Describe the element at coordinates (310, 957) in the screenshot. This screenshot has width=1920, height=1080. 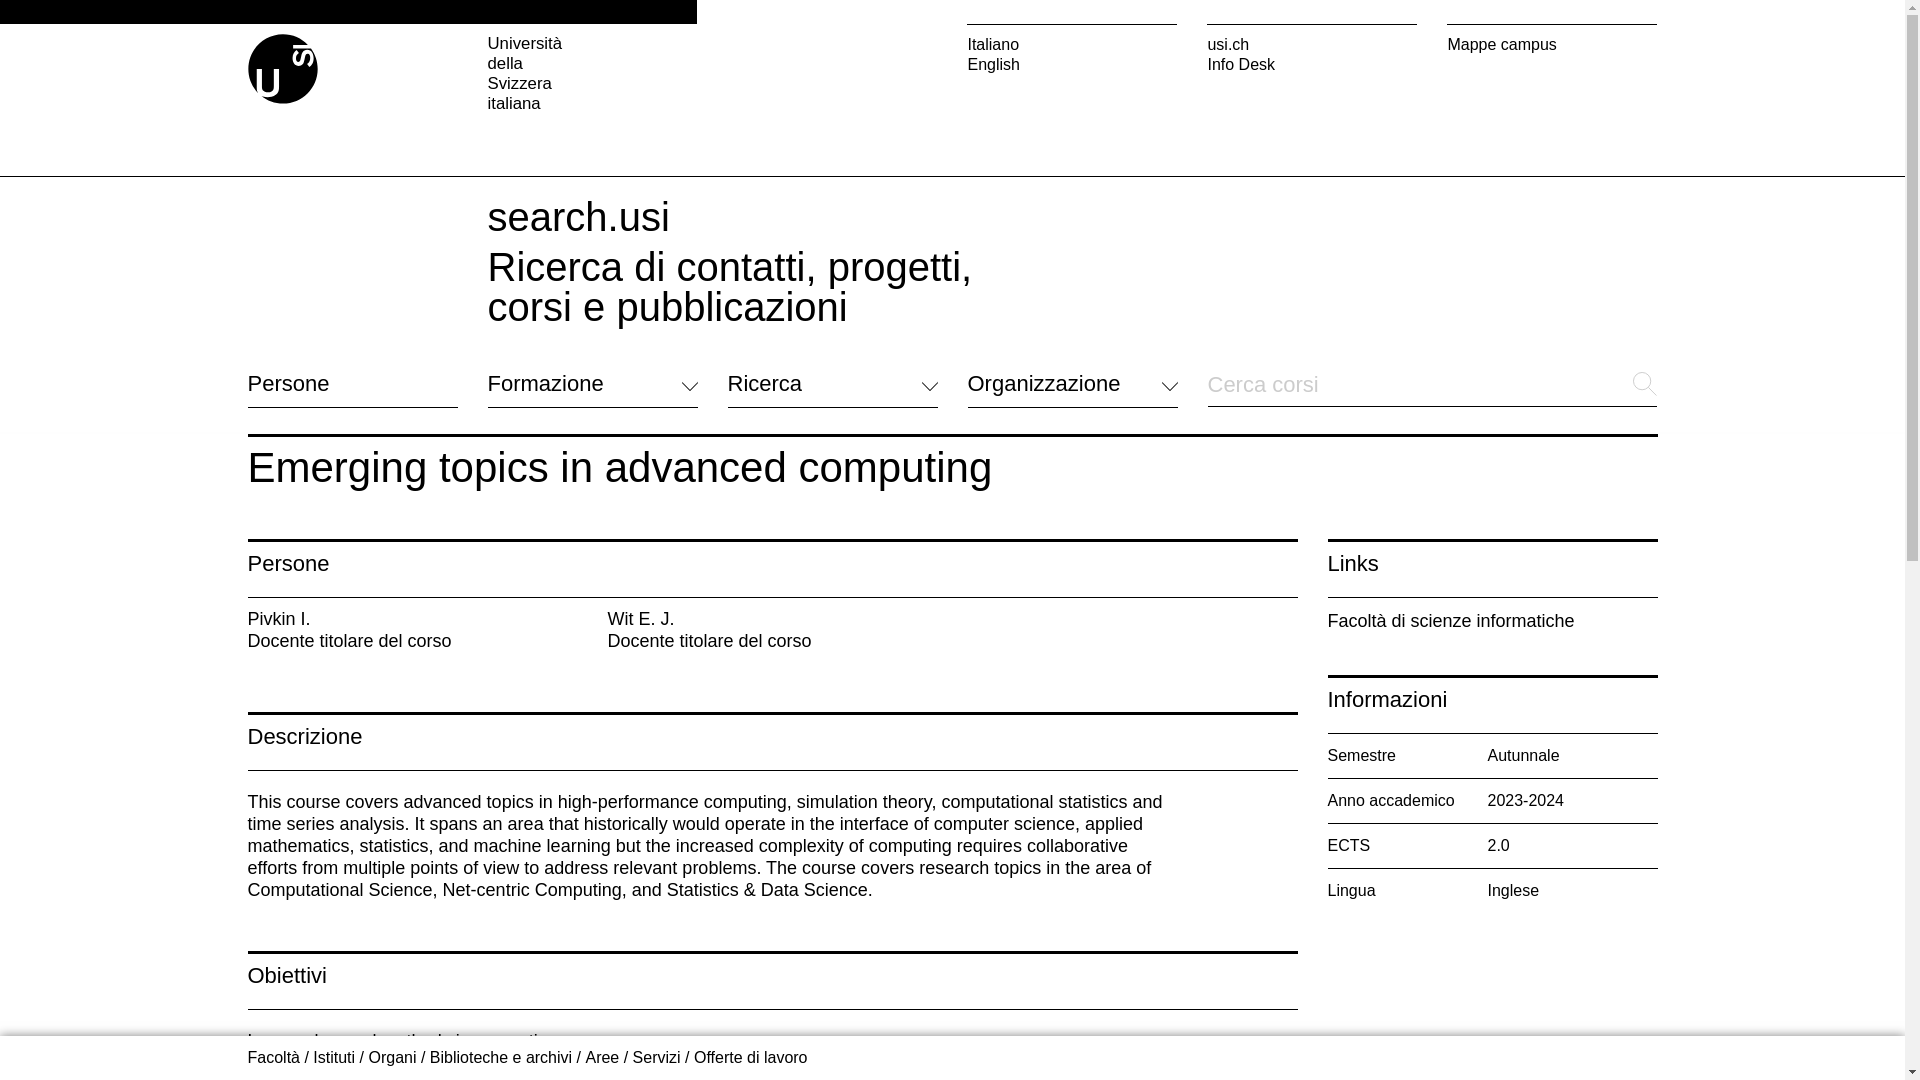
I see `Feedback sul sito` at that location.